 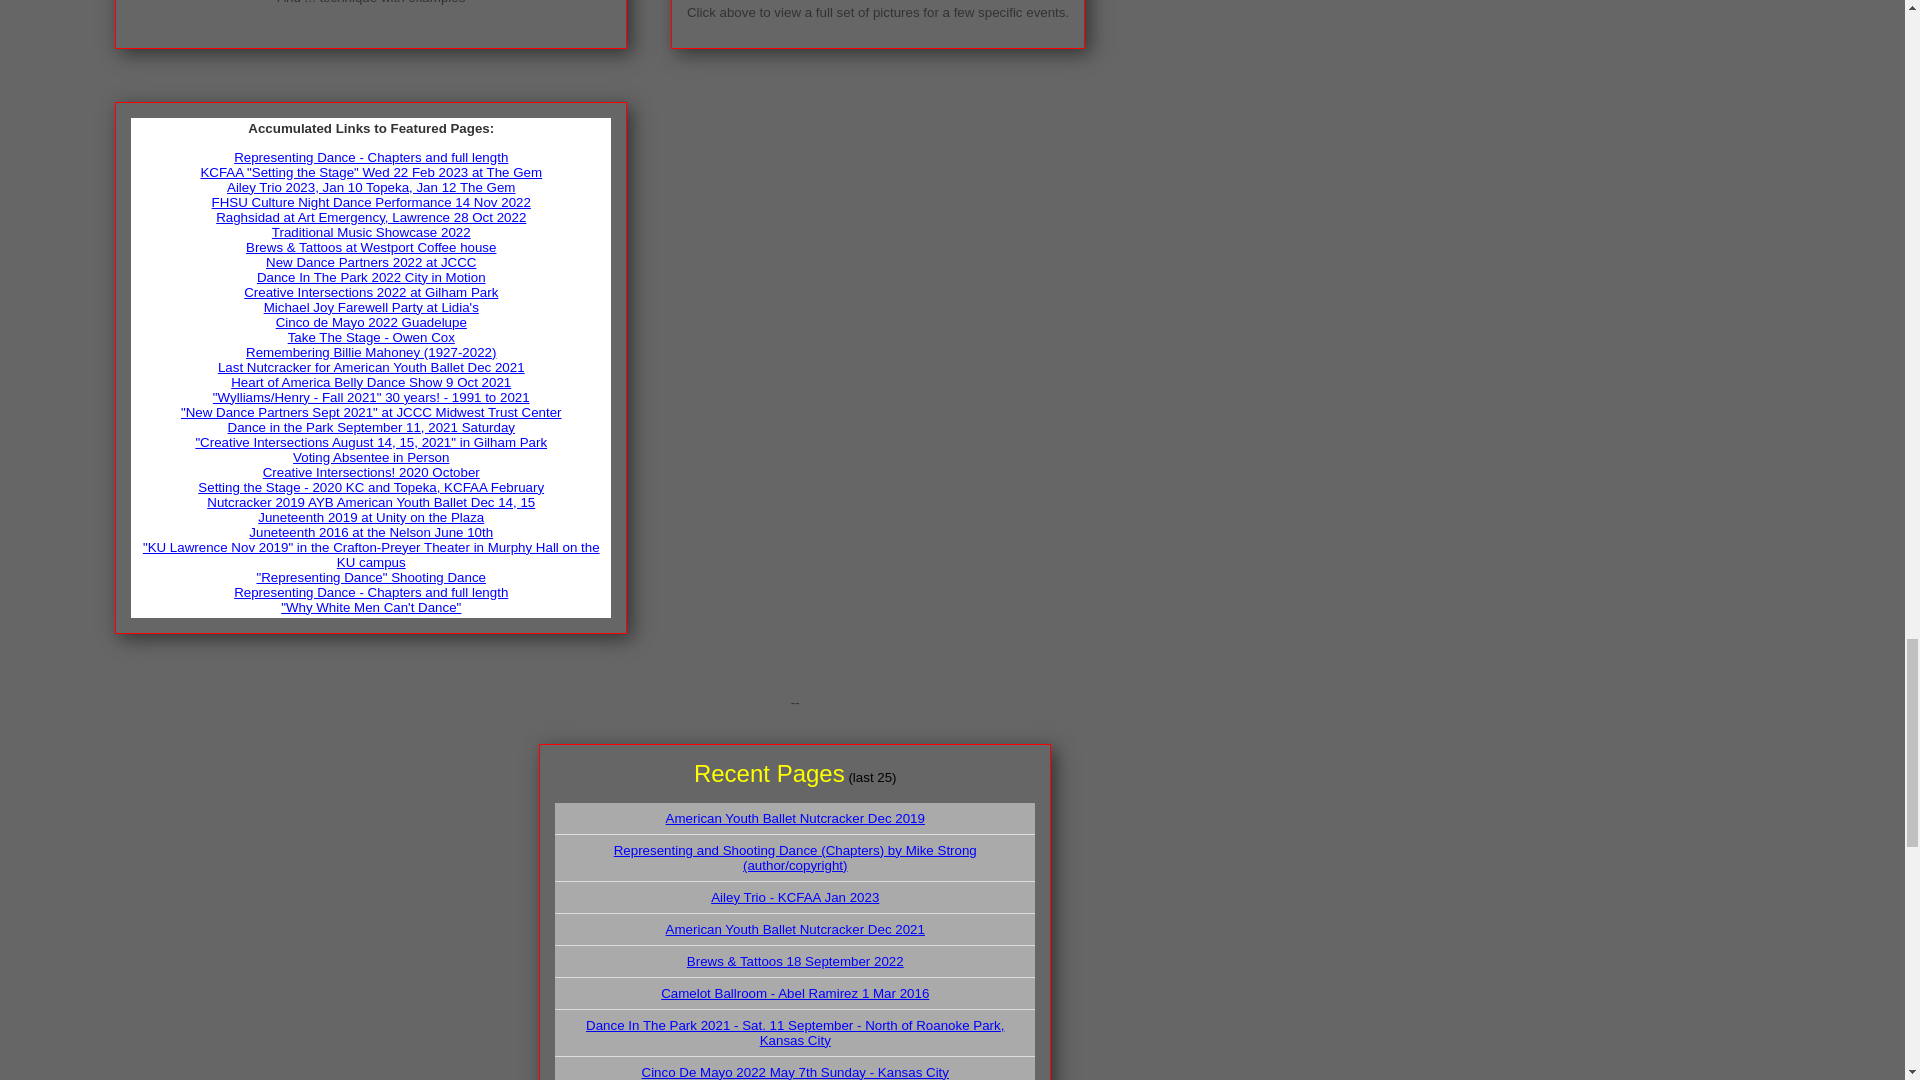 I want to click on Michael Joy Farewell Party at Lidia's, so click(x=371, y=308).